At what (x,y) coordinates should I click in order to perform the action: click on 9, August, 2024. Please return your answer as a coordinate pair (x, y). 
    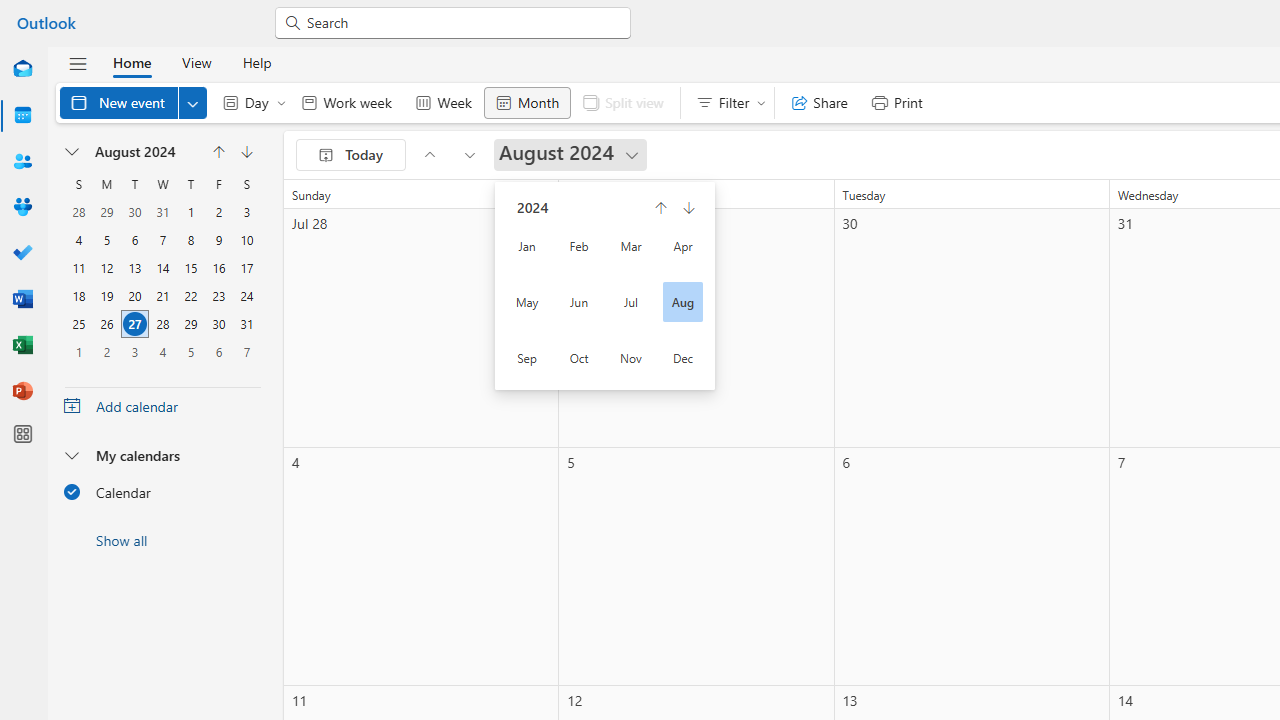
    Looking at the image, I should click on (218, 240).